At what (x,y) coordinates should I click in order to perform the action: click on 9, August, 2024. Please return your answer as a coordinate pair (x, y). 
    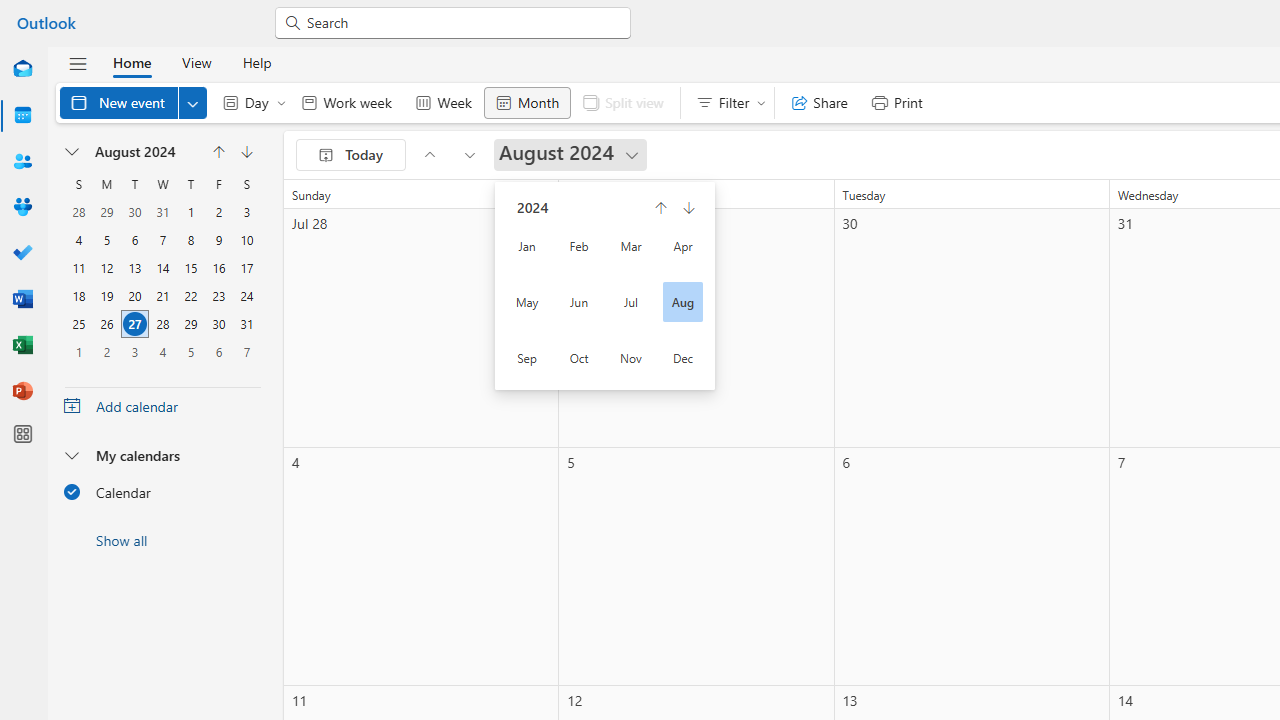
    Looking at the image, I should click on (218, 240).